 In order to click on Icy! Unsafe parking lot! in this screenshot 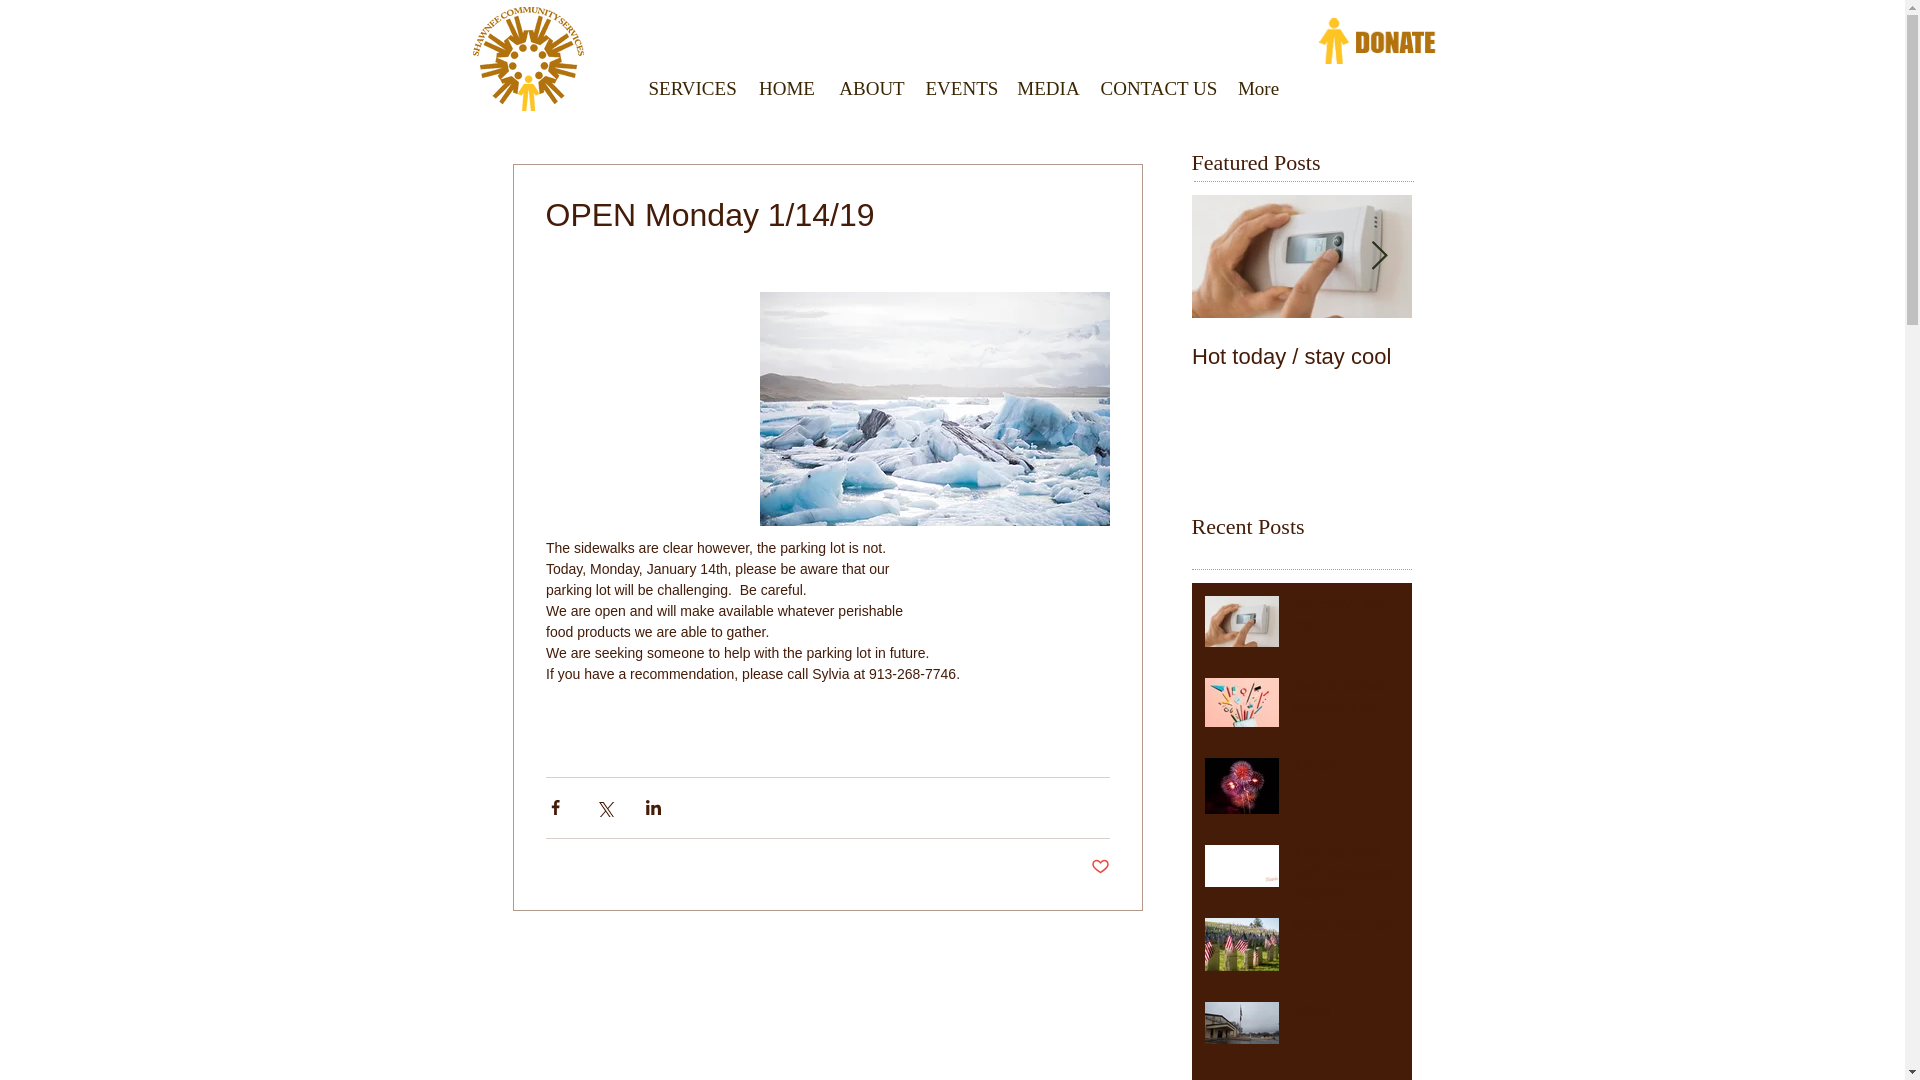, I will do `click(1308, 1076)`.